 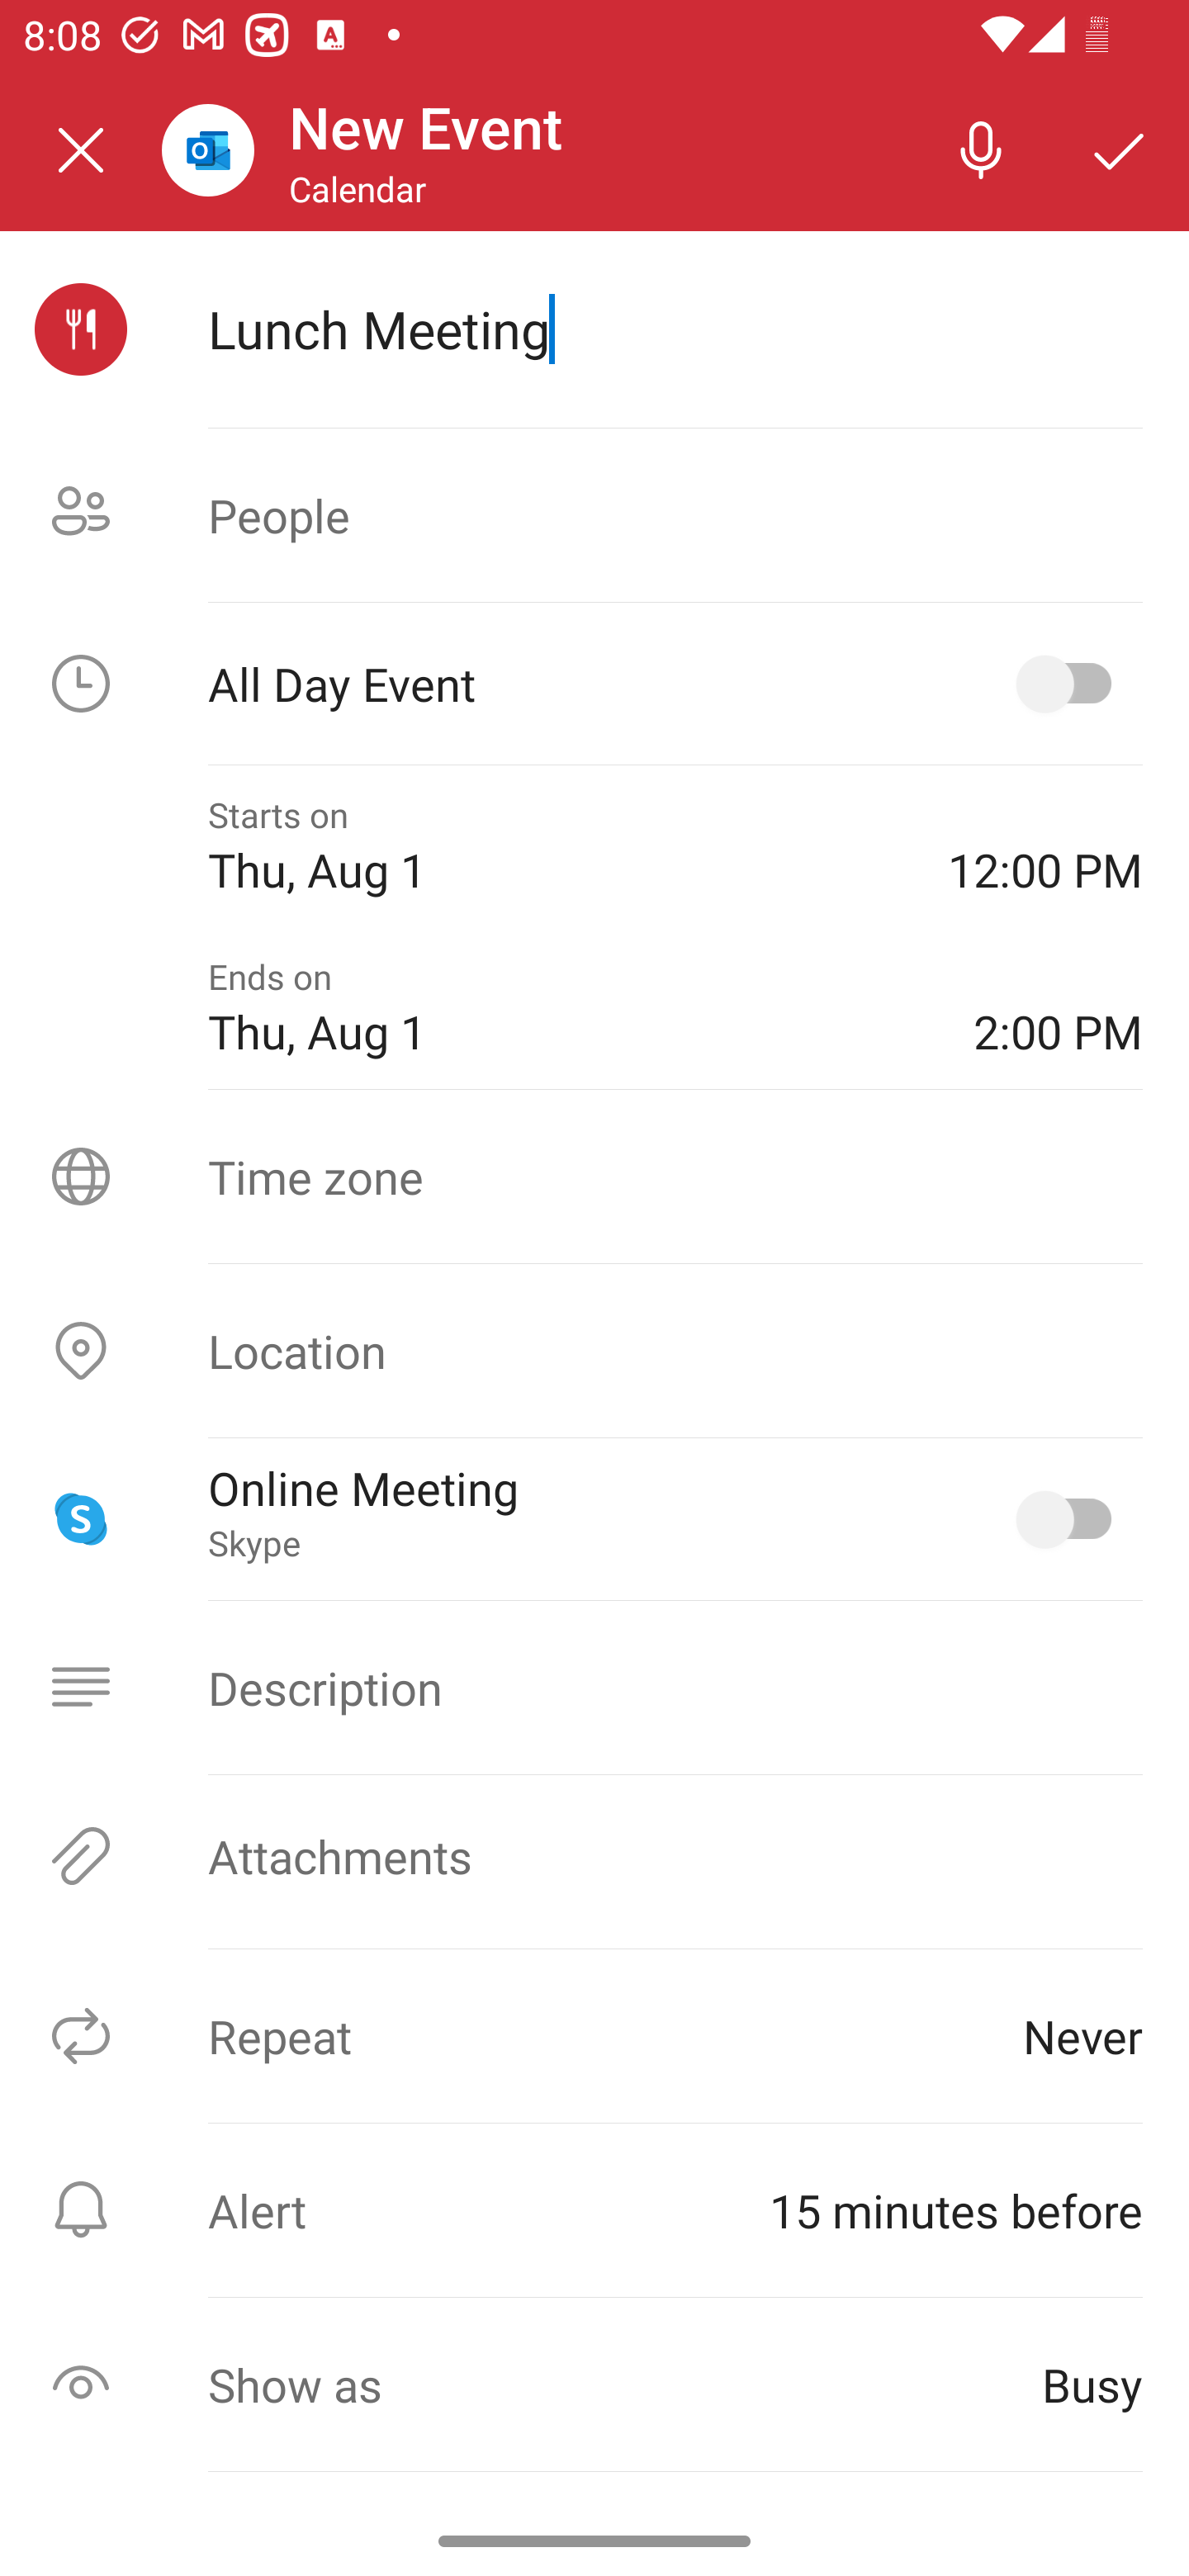 What do you see at coordinates (1120, 149) in the screenshot?
I see `Save` at bounding box center [1120, 149].